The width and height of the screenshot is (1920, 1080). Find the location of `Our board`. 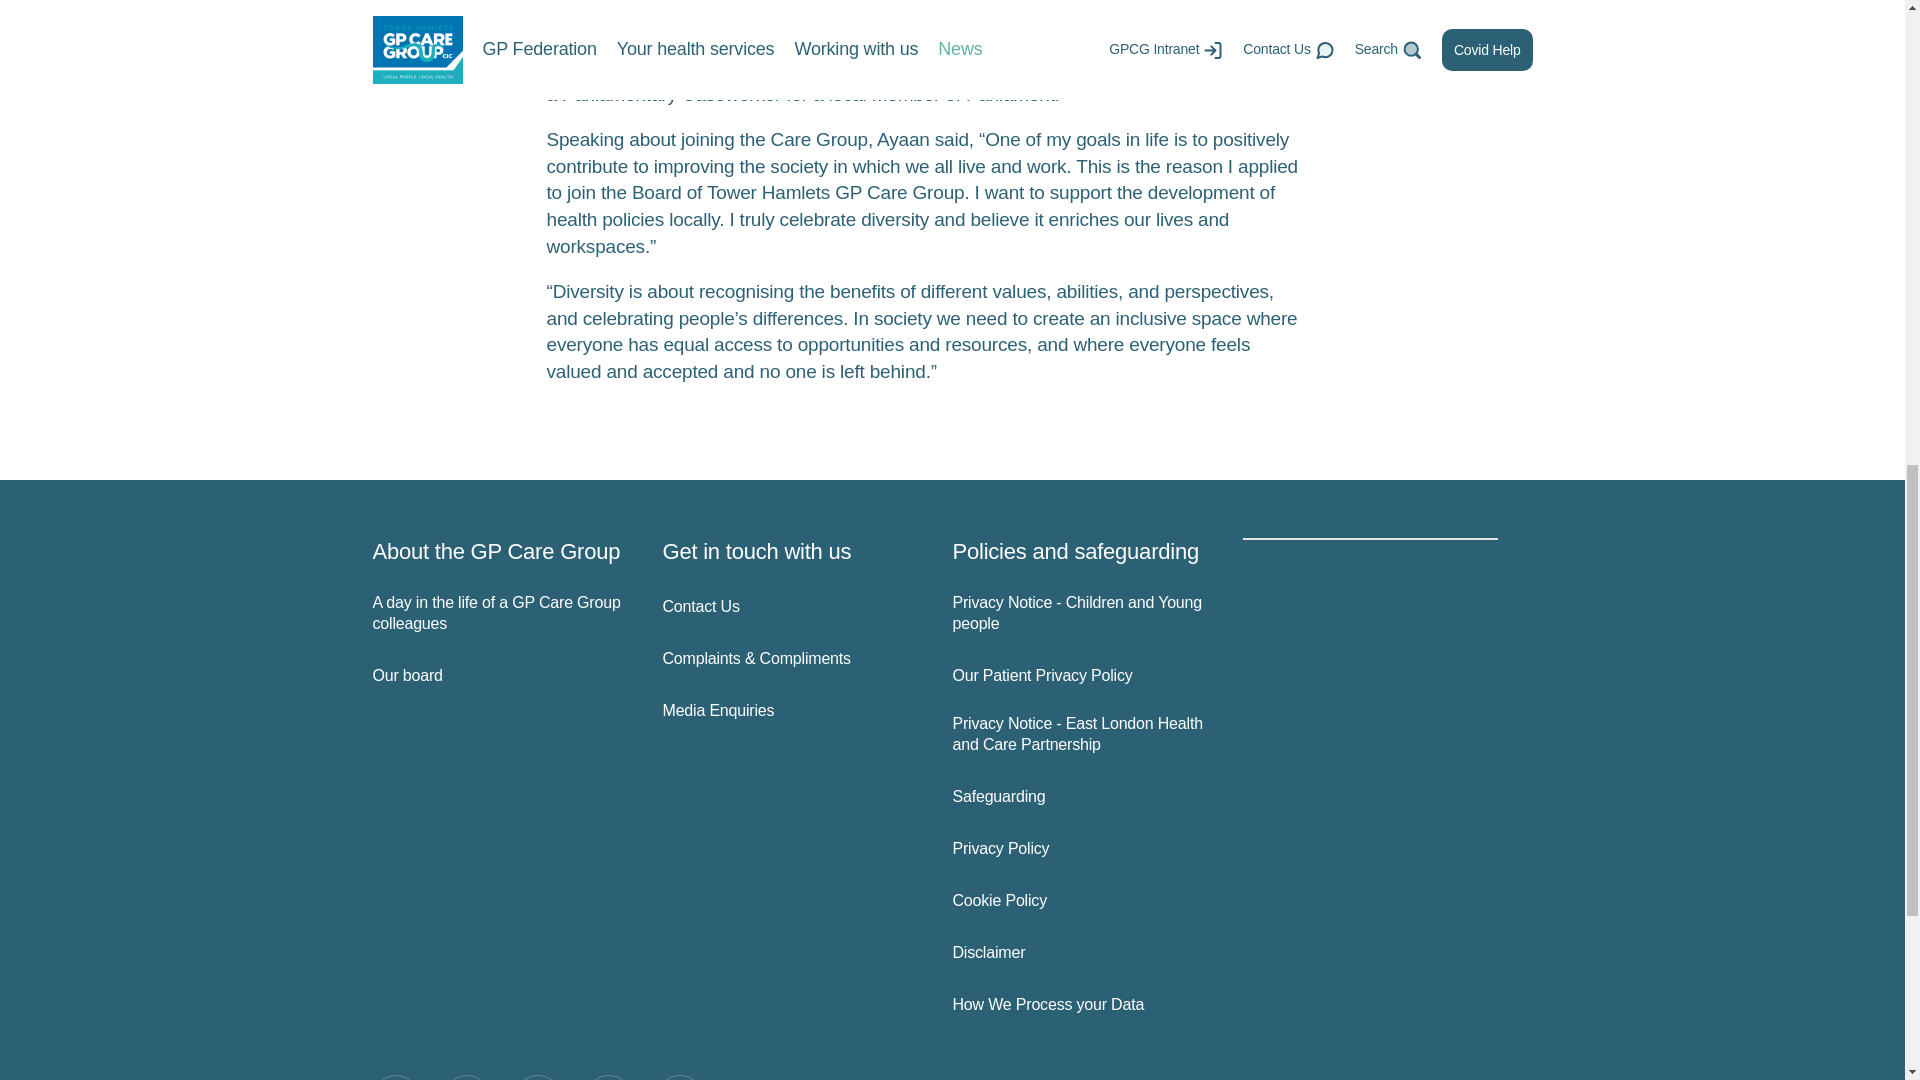

Our board is located at coordinates (500, 676).